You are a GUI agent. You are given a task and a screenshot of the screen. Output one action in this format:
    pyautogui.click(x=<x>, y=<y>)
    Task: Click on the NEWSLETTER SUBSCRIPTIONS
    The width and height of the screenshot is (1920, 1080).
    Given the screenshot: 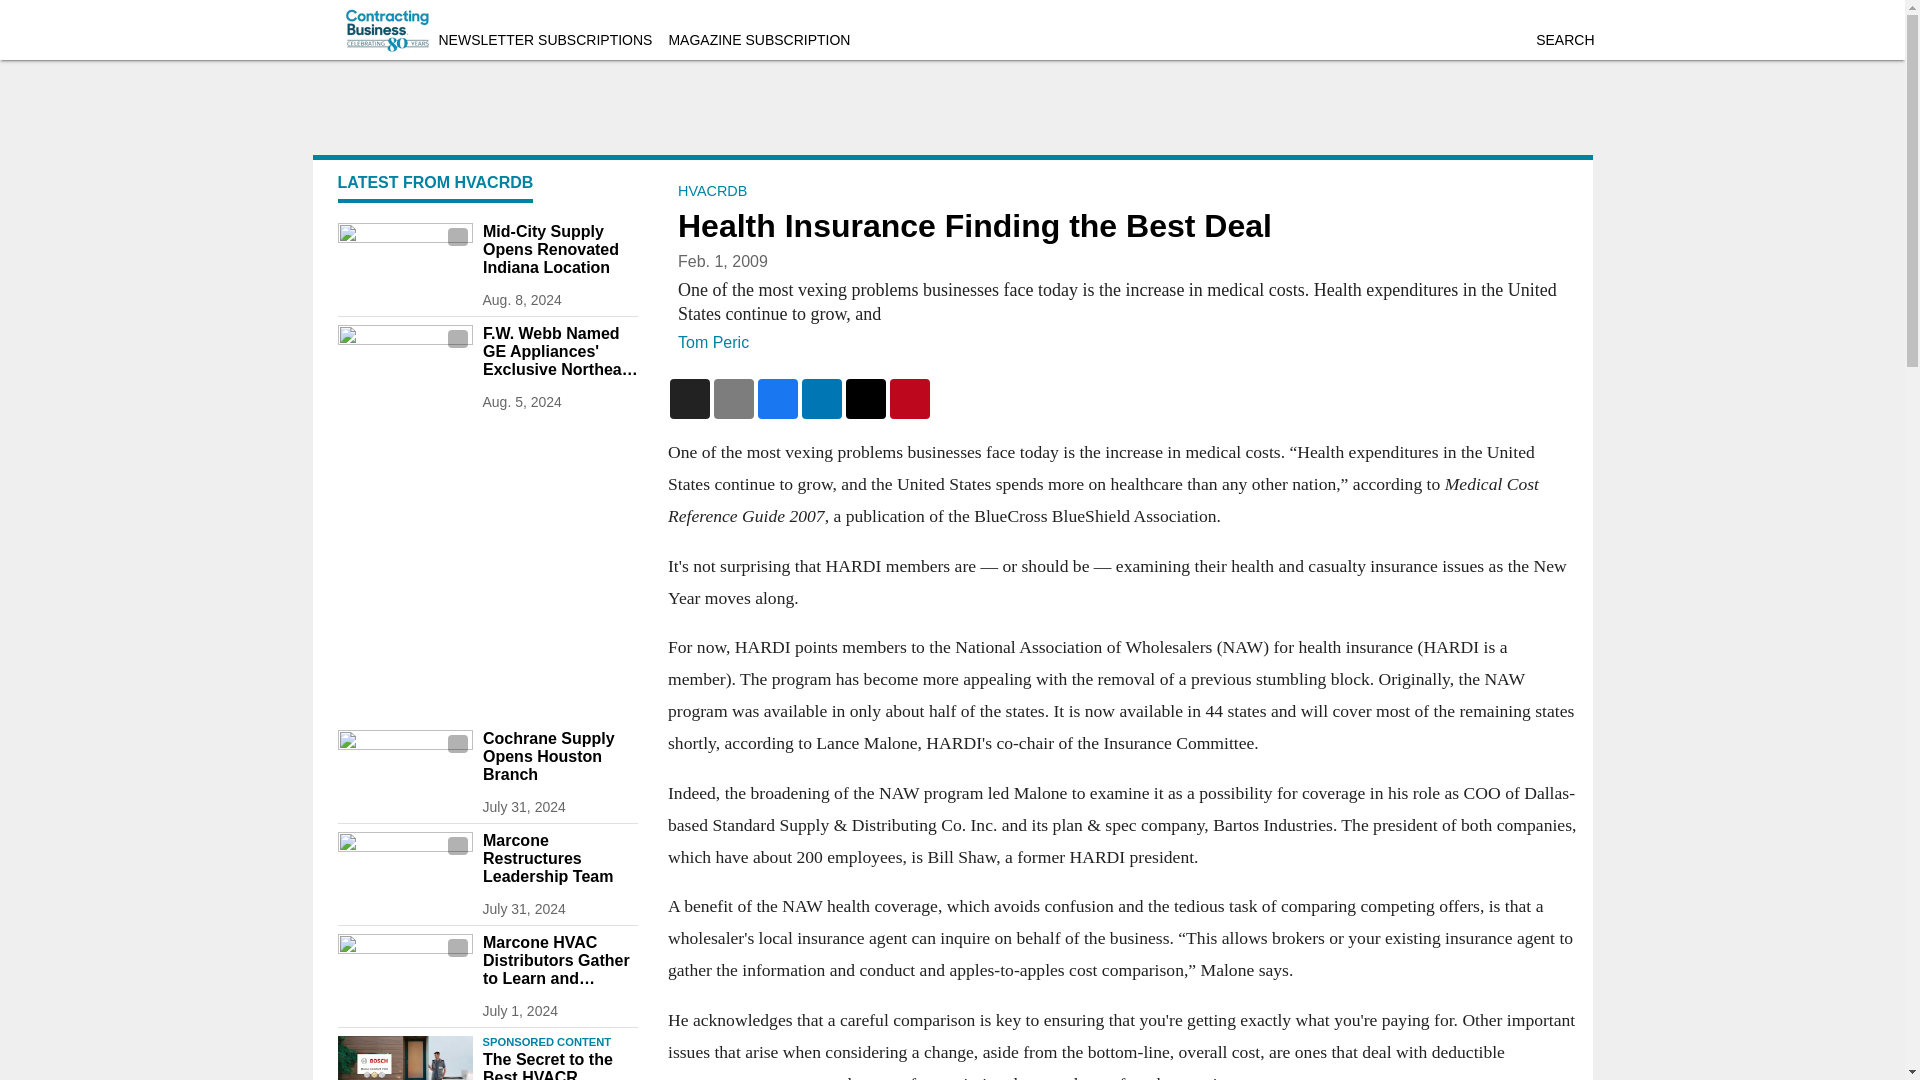 What is the action you would take?
    pyautogui.click(x=544, y=40)
    